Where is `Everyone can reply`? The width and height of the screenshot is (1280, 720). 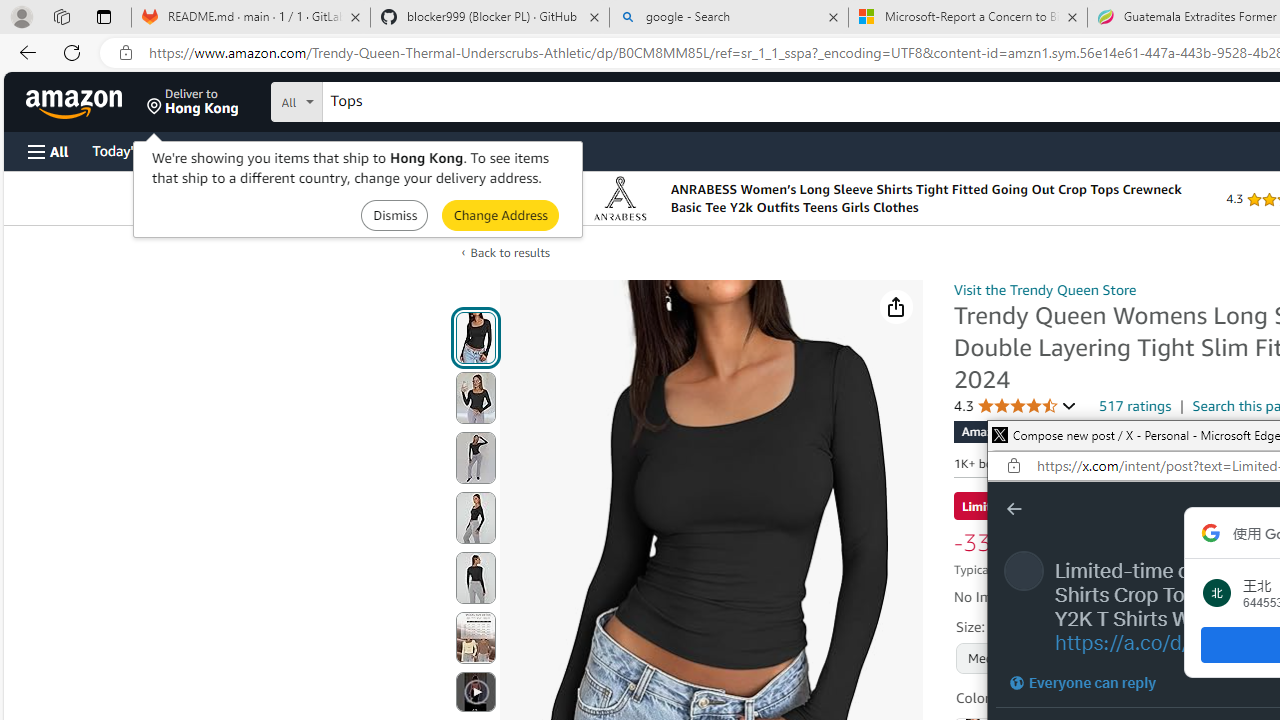
Everyone can reply is located at coordinates (1082, 682).